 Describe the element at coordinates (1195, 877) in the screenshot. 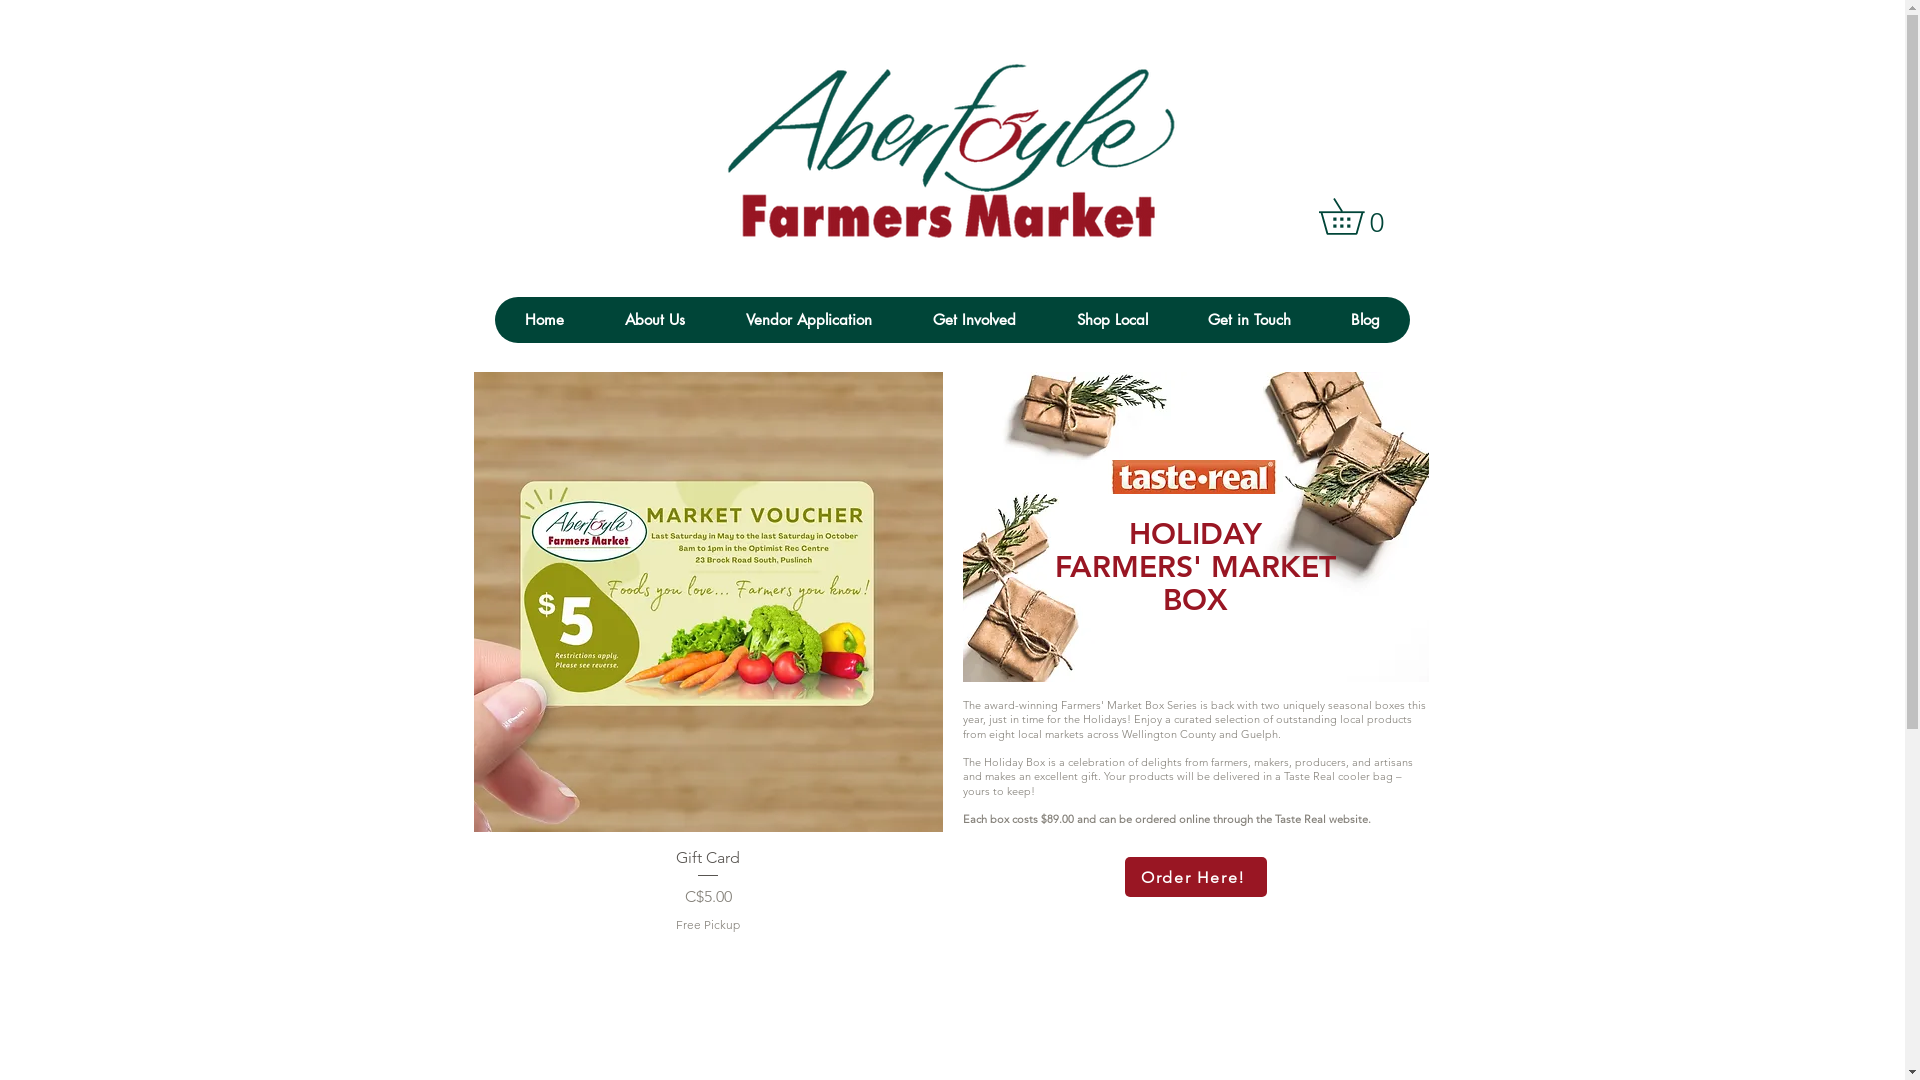

I see `Order Here!` at that location.